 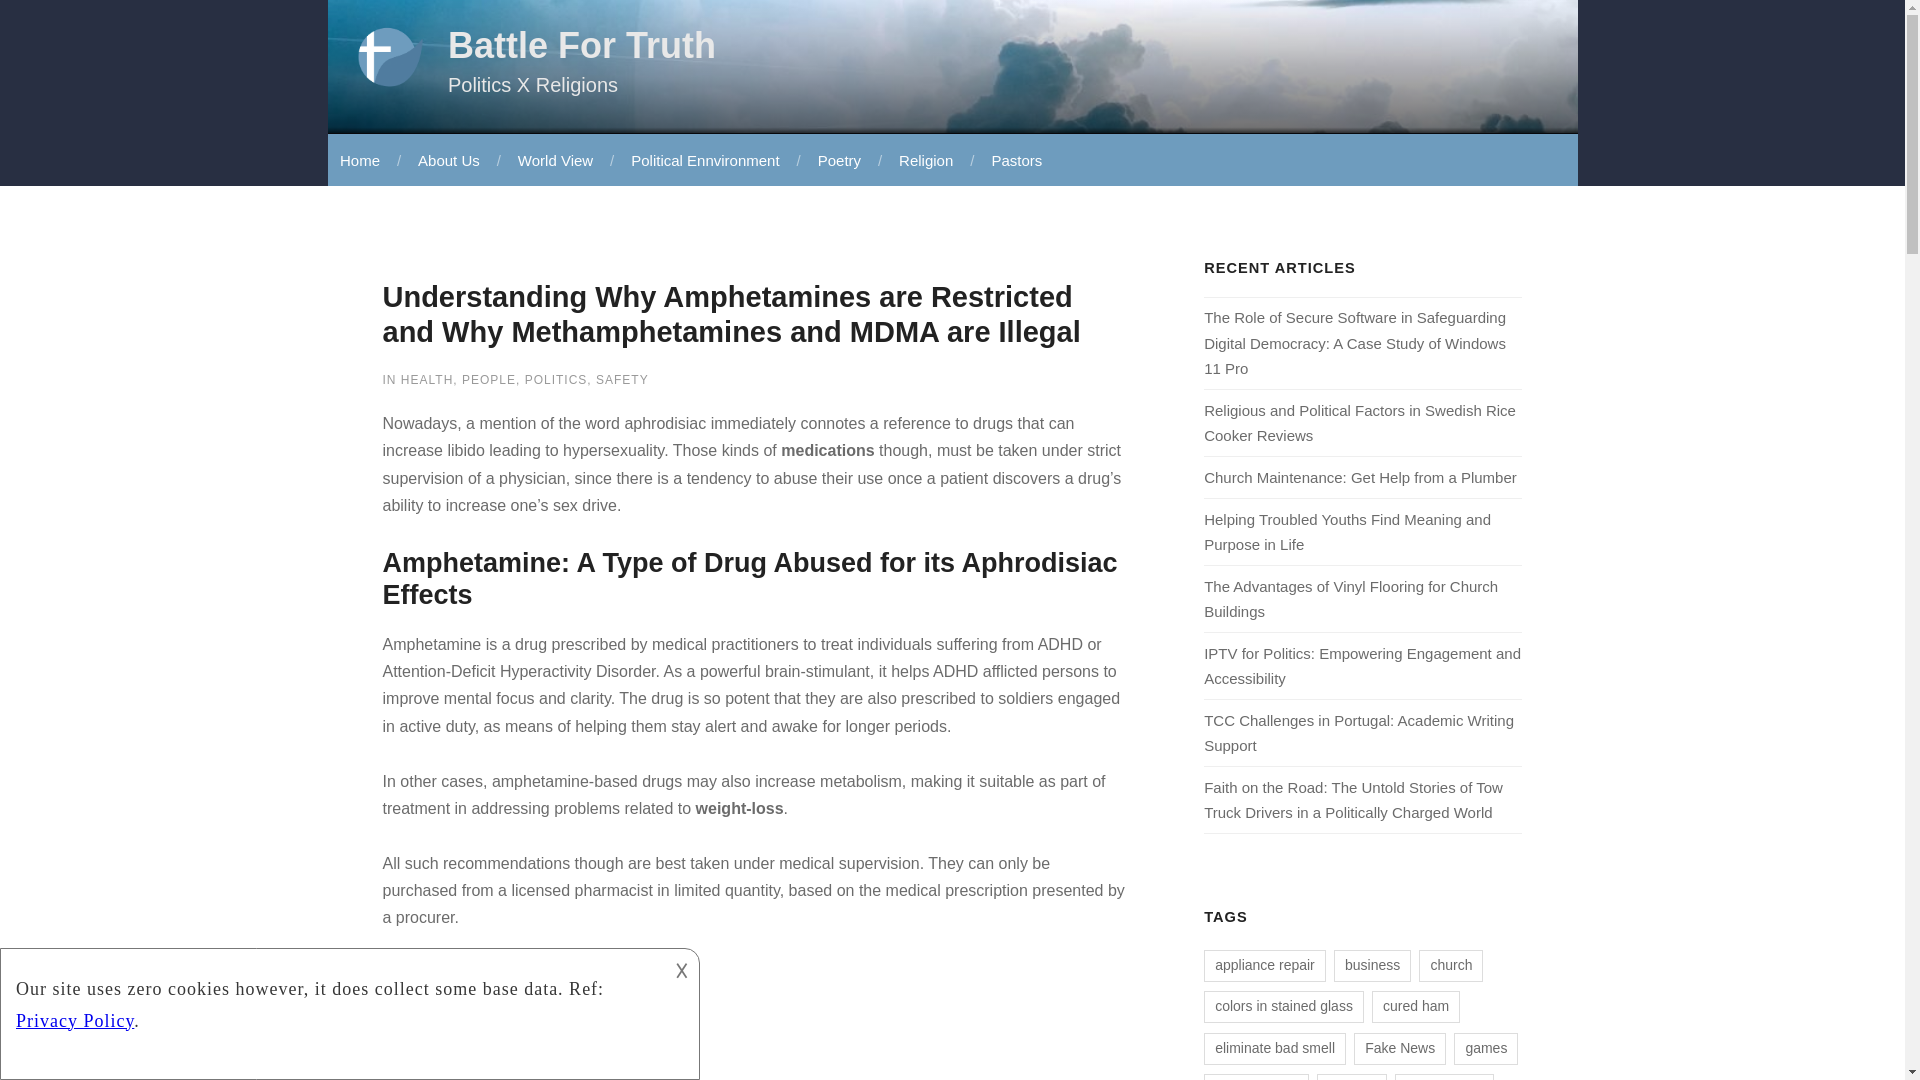 I want to click on SAFETY, so click(x=622, y=379).